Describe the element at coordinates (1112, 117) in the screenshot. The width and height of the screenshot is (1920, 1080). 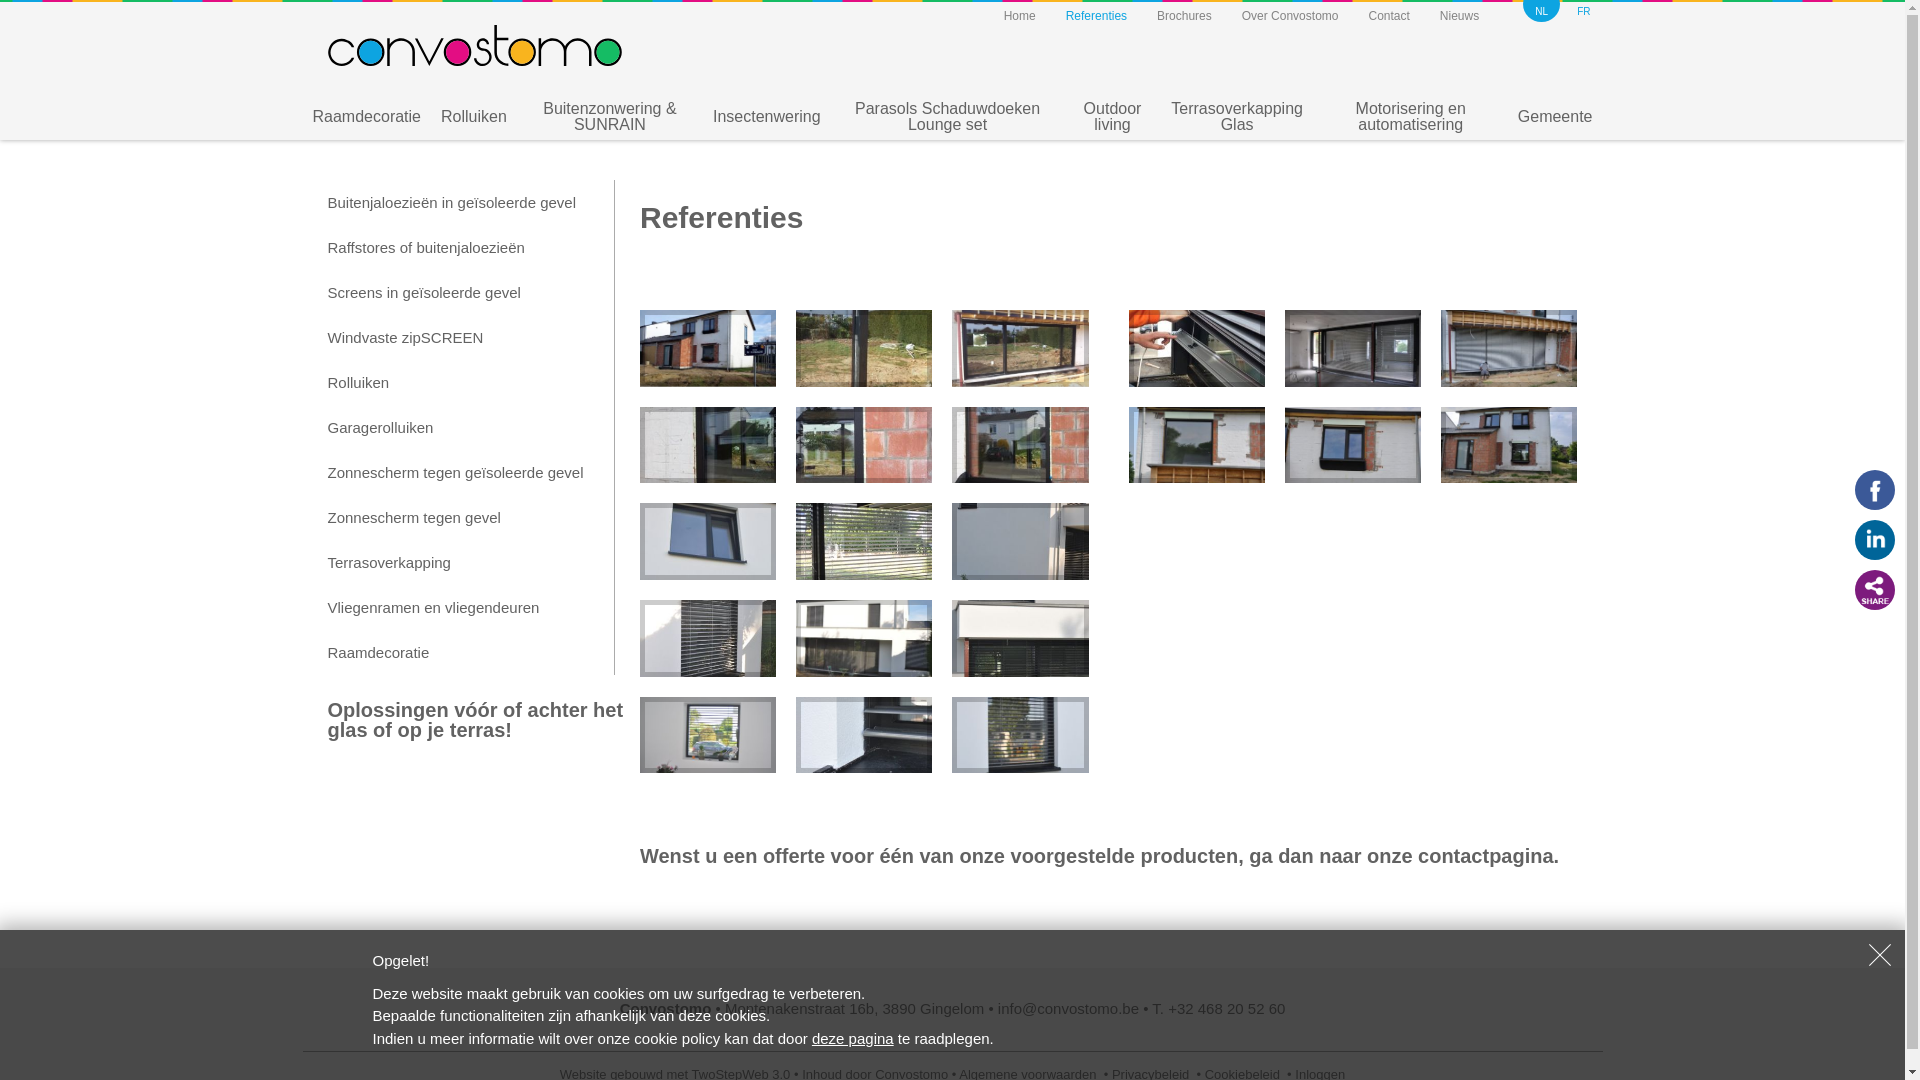
I see `Outdoor living` at that location.